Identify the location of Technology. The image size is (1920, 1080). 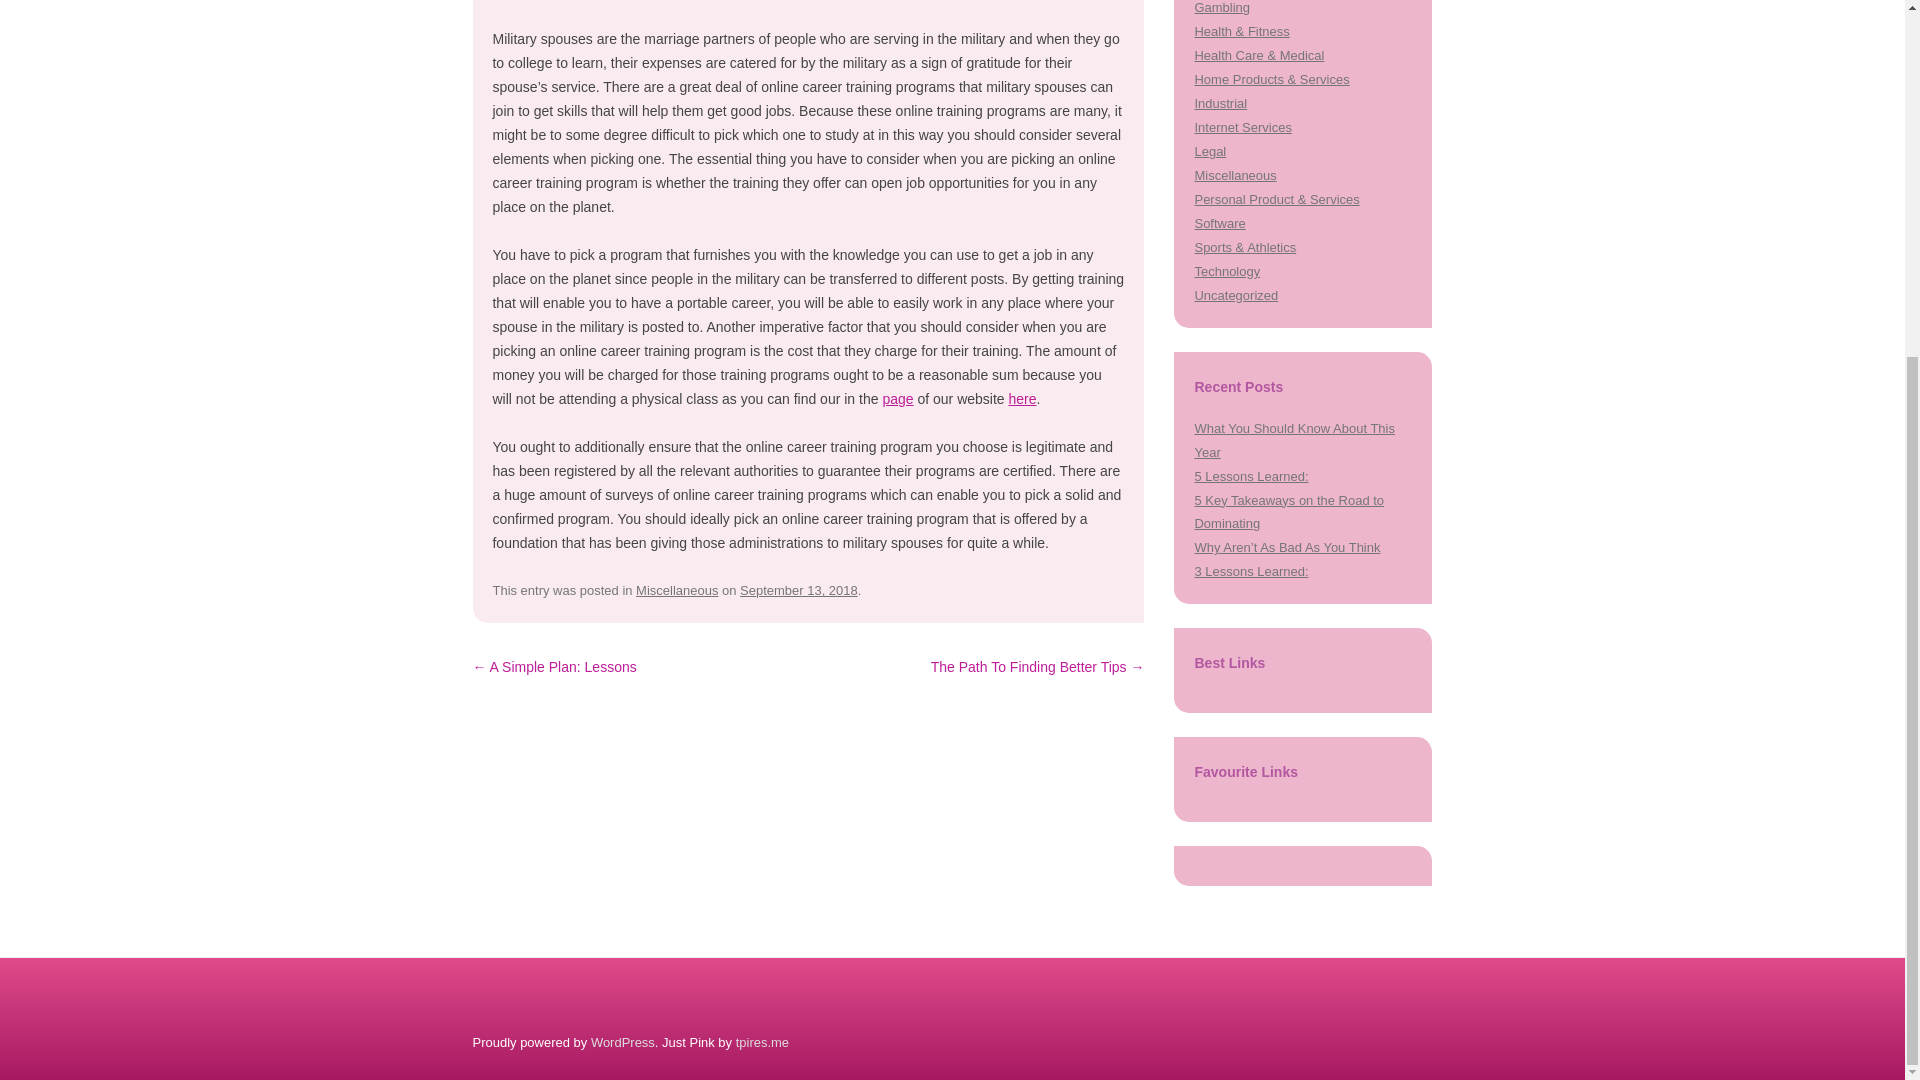
(1226, 270).